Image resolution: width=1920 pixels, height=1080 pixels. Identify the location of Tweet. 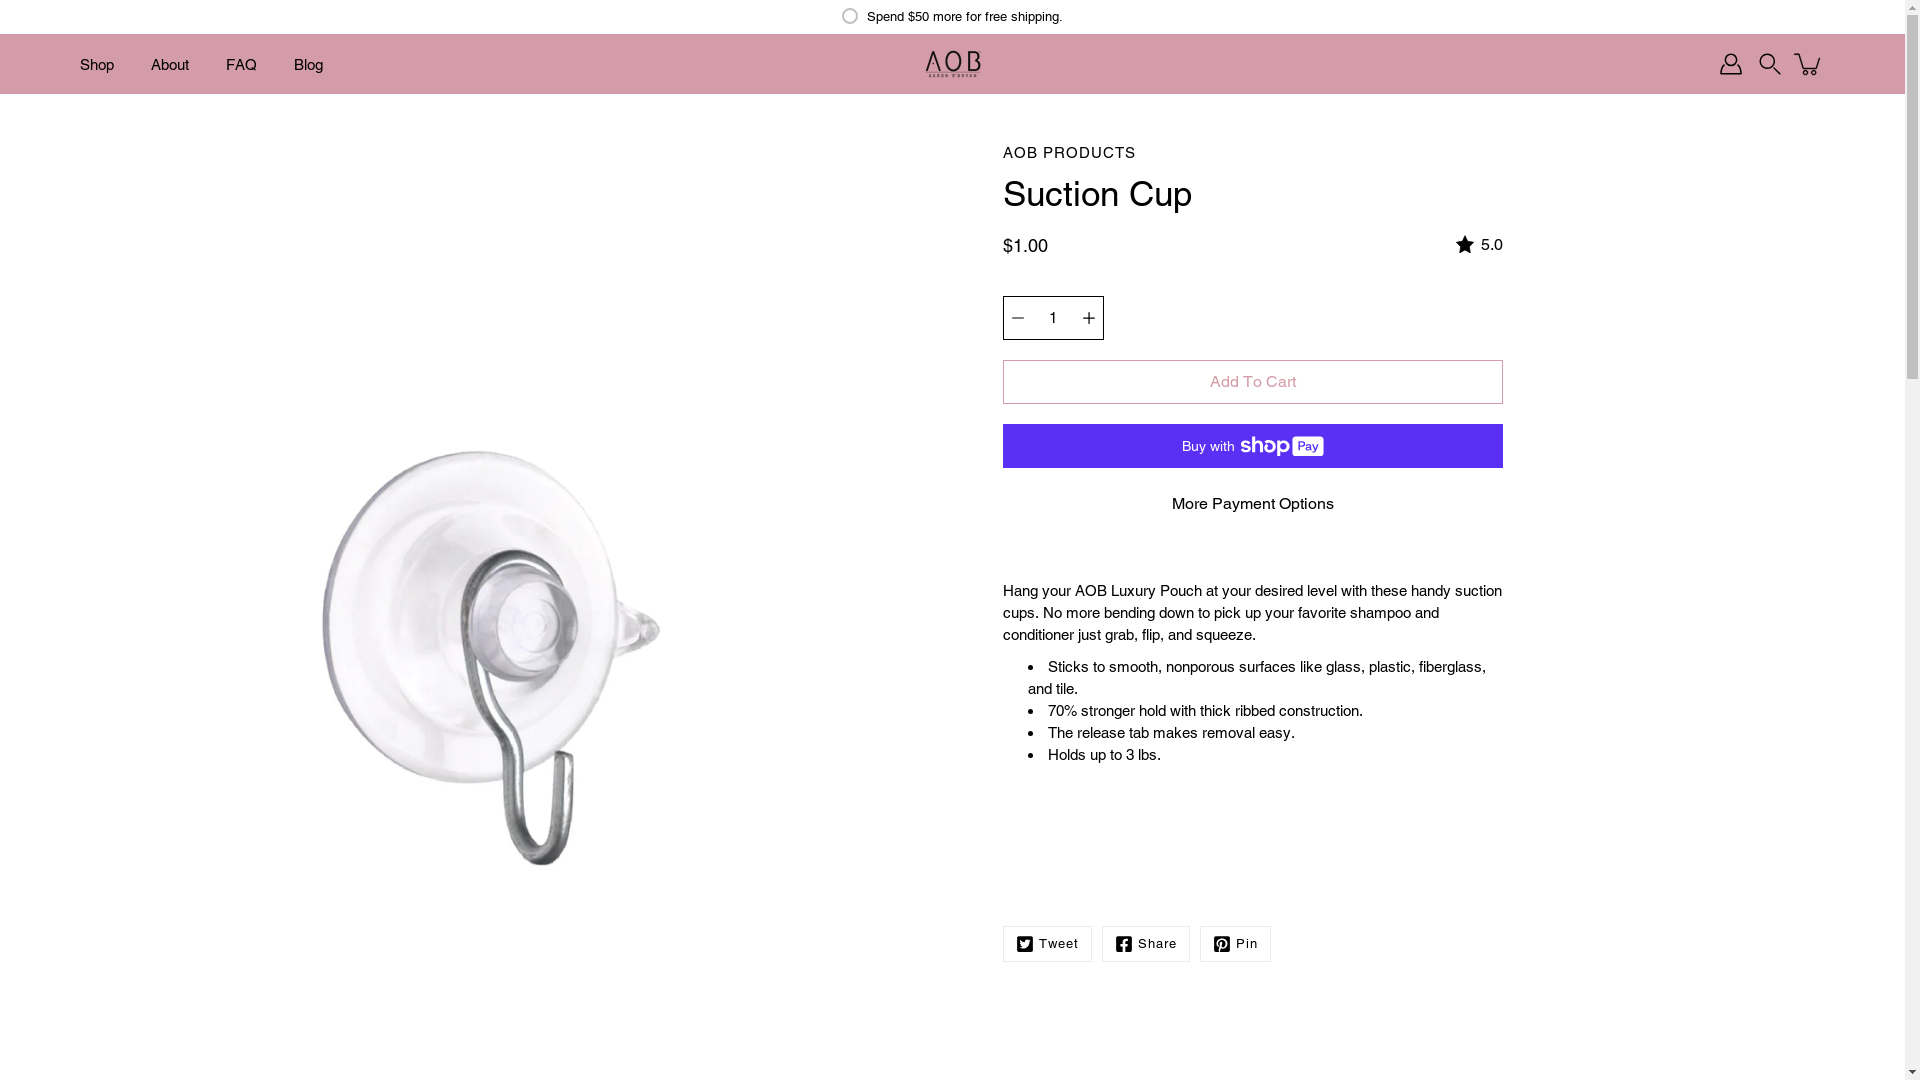
(1046, 944).